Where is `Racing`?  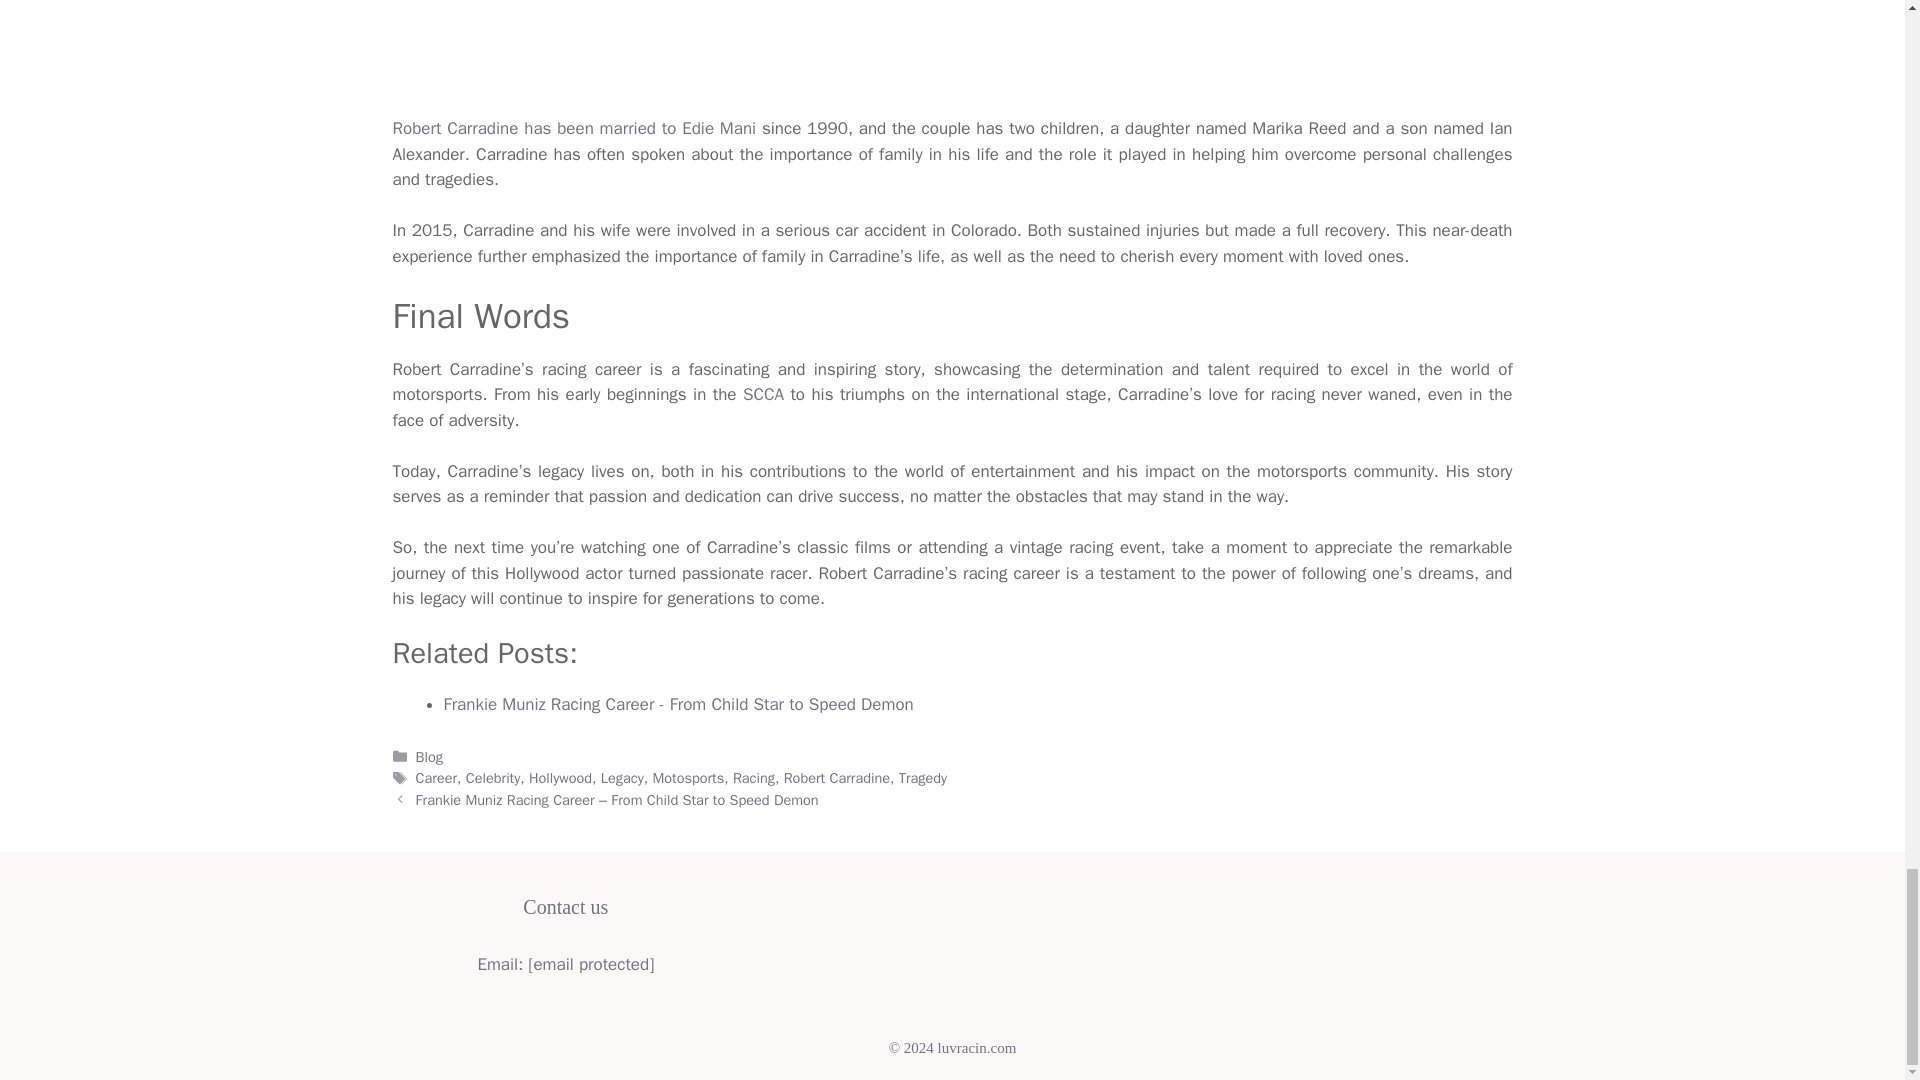
Racing is located at coordinates (754, 778).